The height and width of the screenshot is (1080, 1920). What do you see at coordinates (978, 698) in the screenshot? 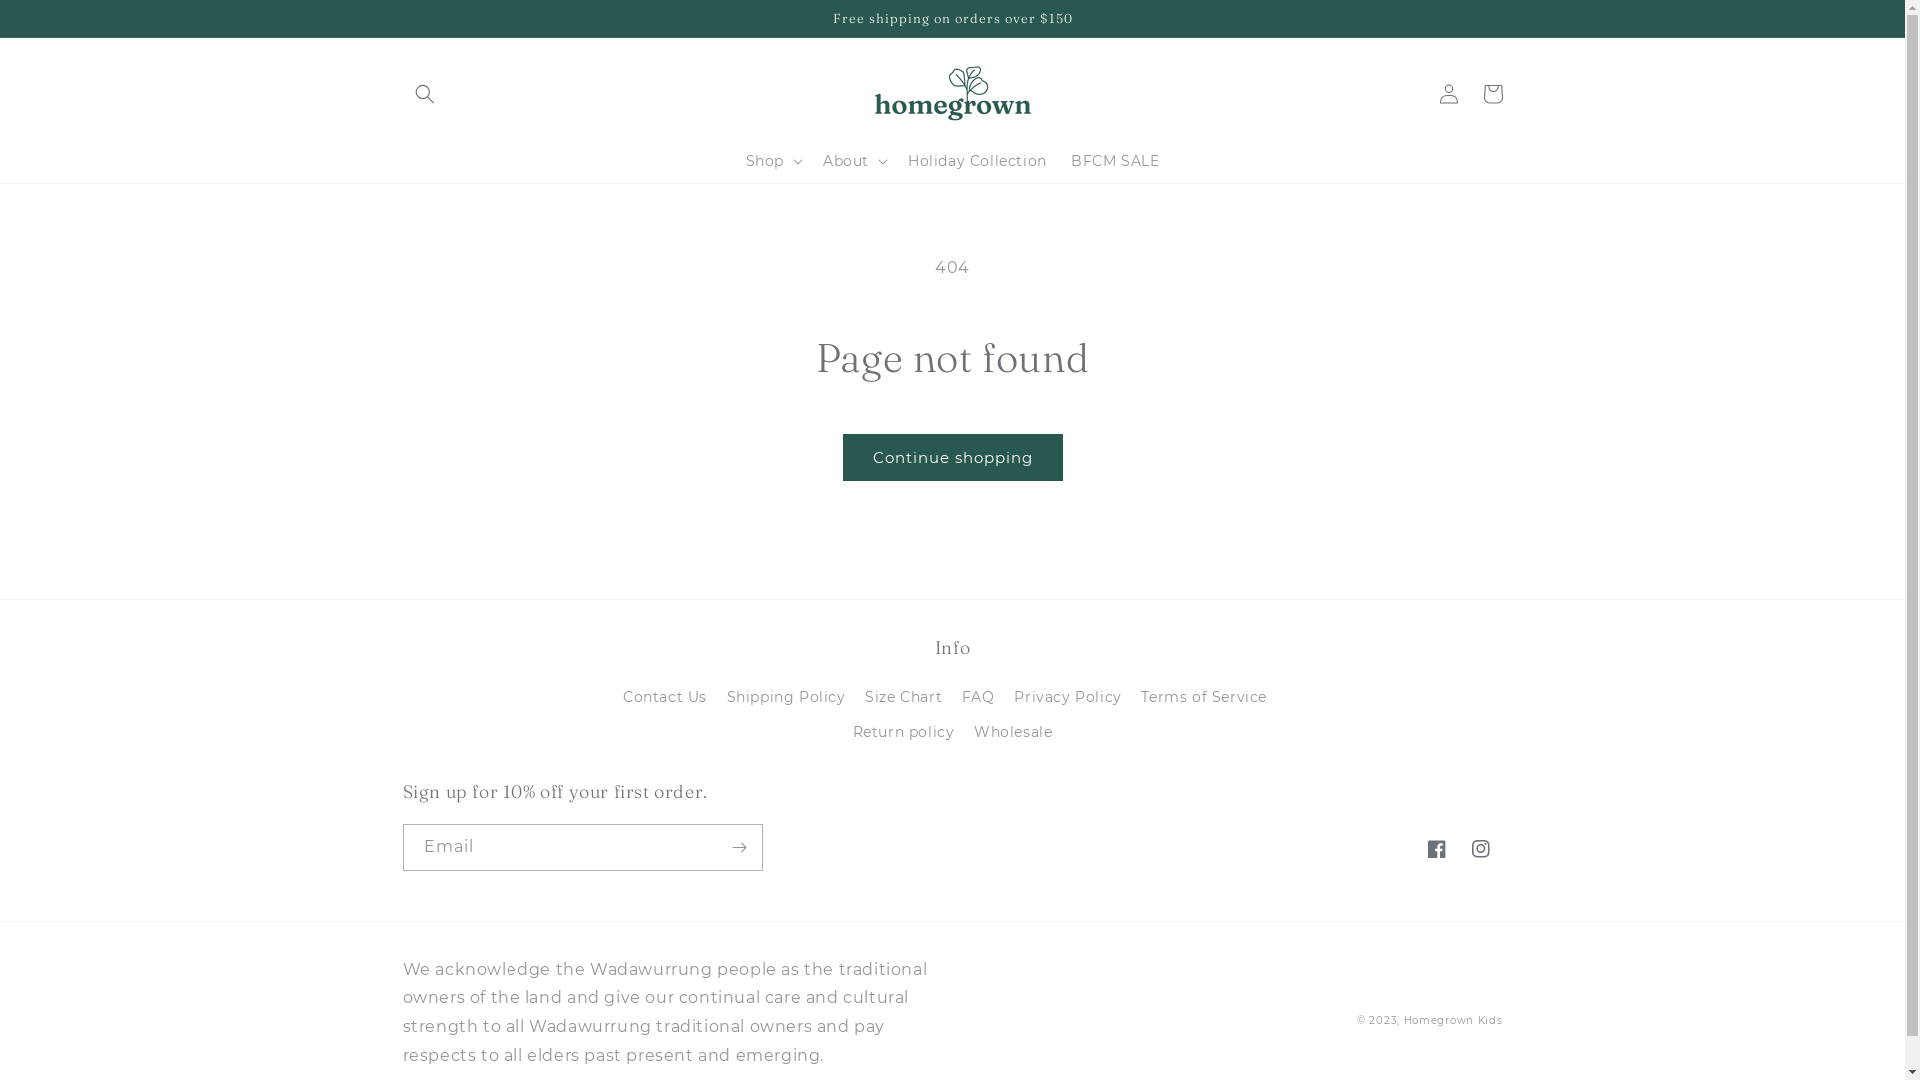
I see `FAQ` at bounding box center [978, 698].